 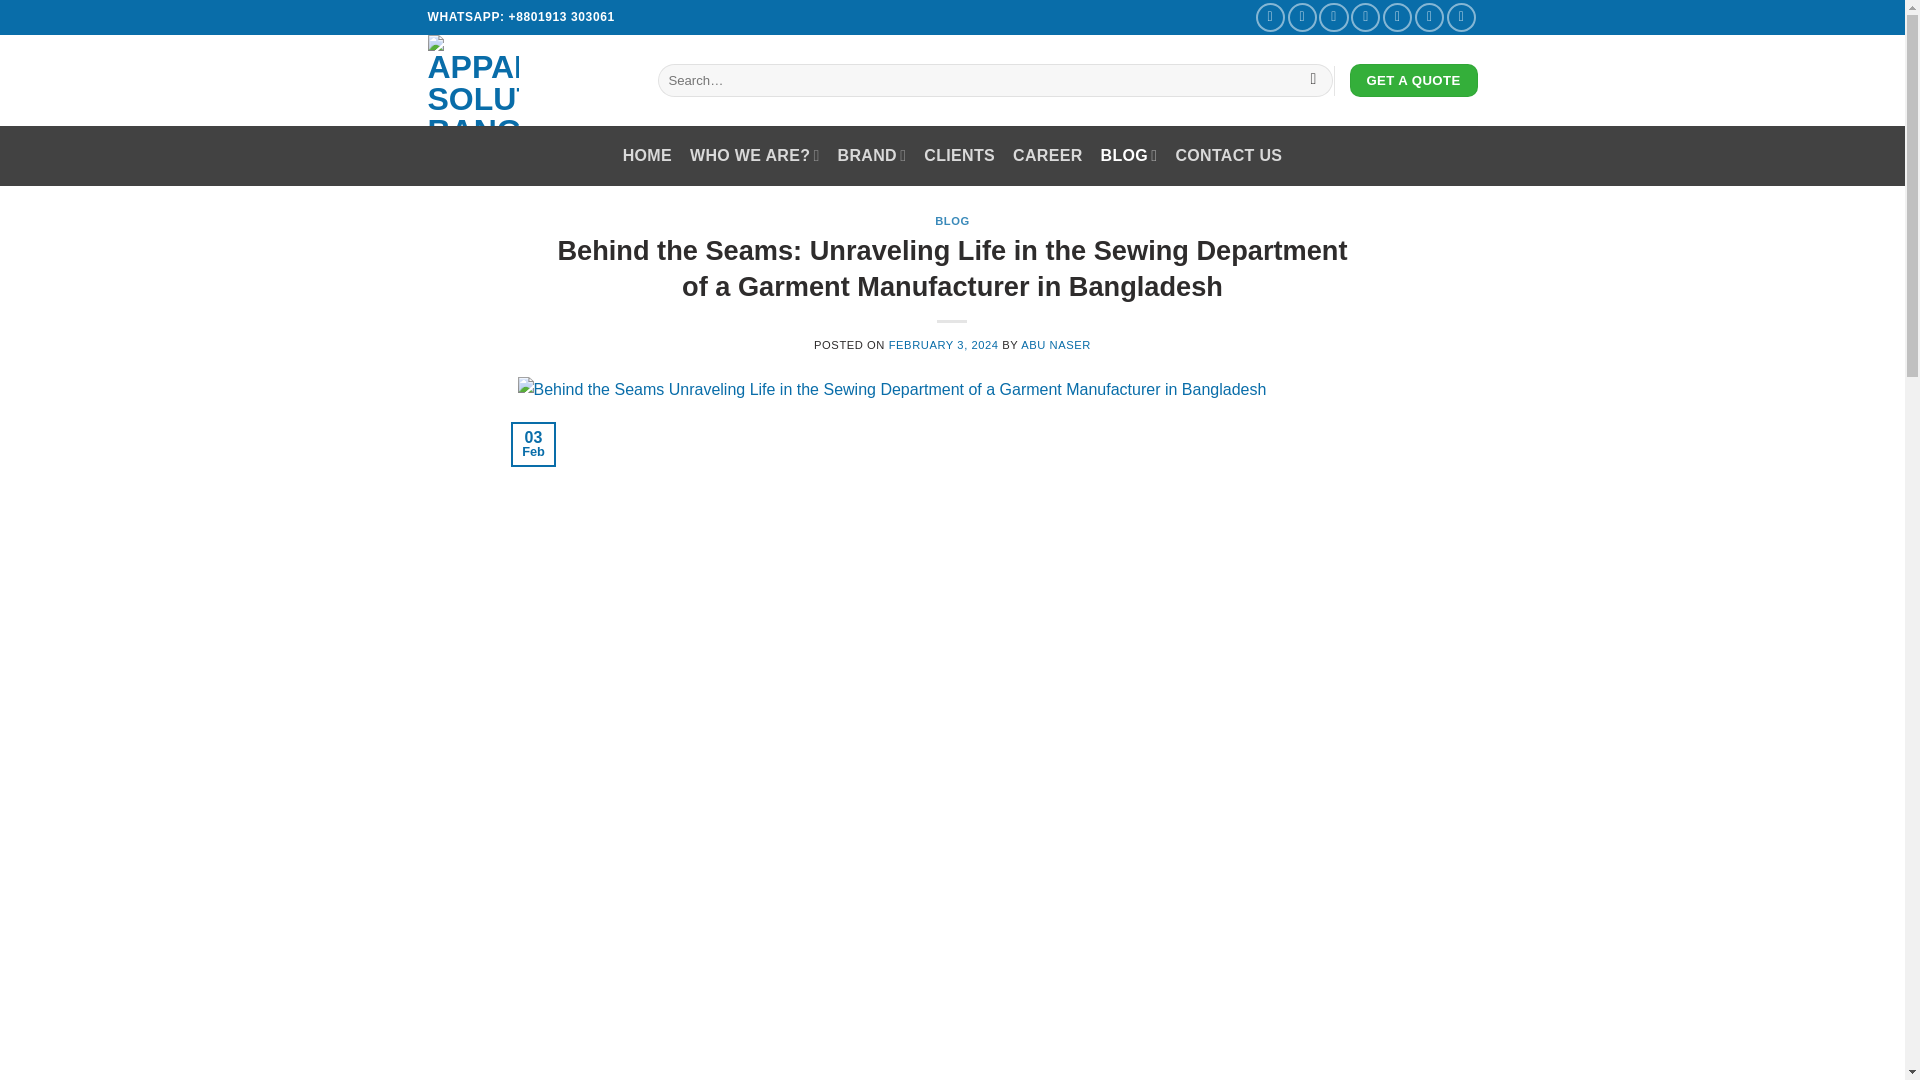 What do you see at coordinates (943, 345) in the screenshot?
I see `FEBRUARY 3, 2024` at bounding box center [943, 345].